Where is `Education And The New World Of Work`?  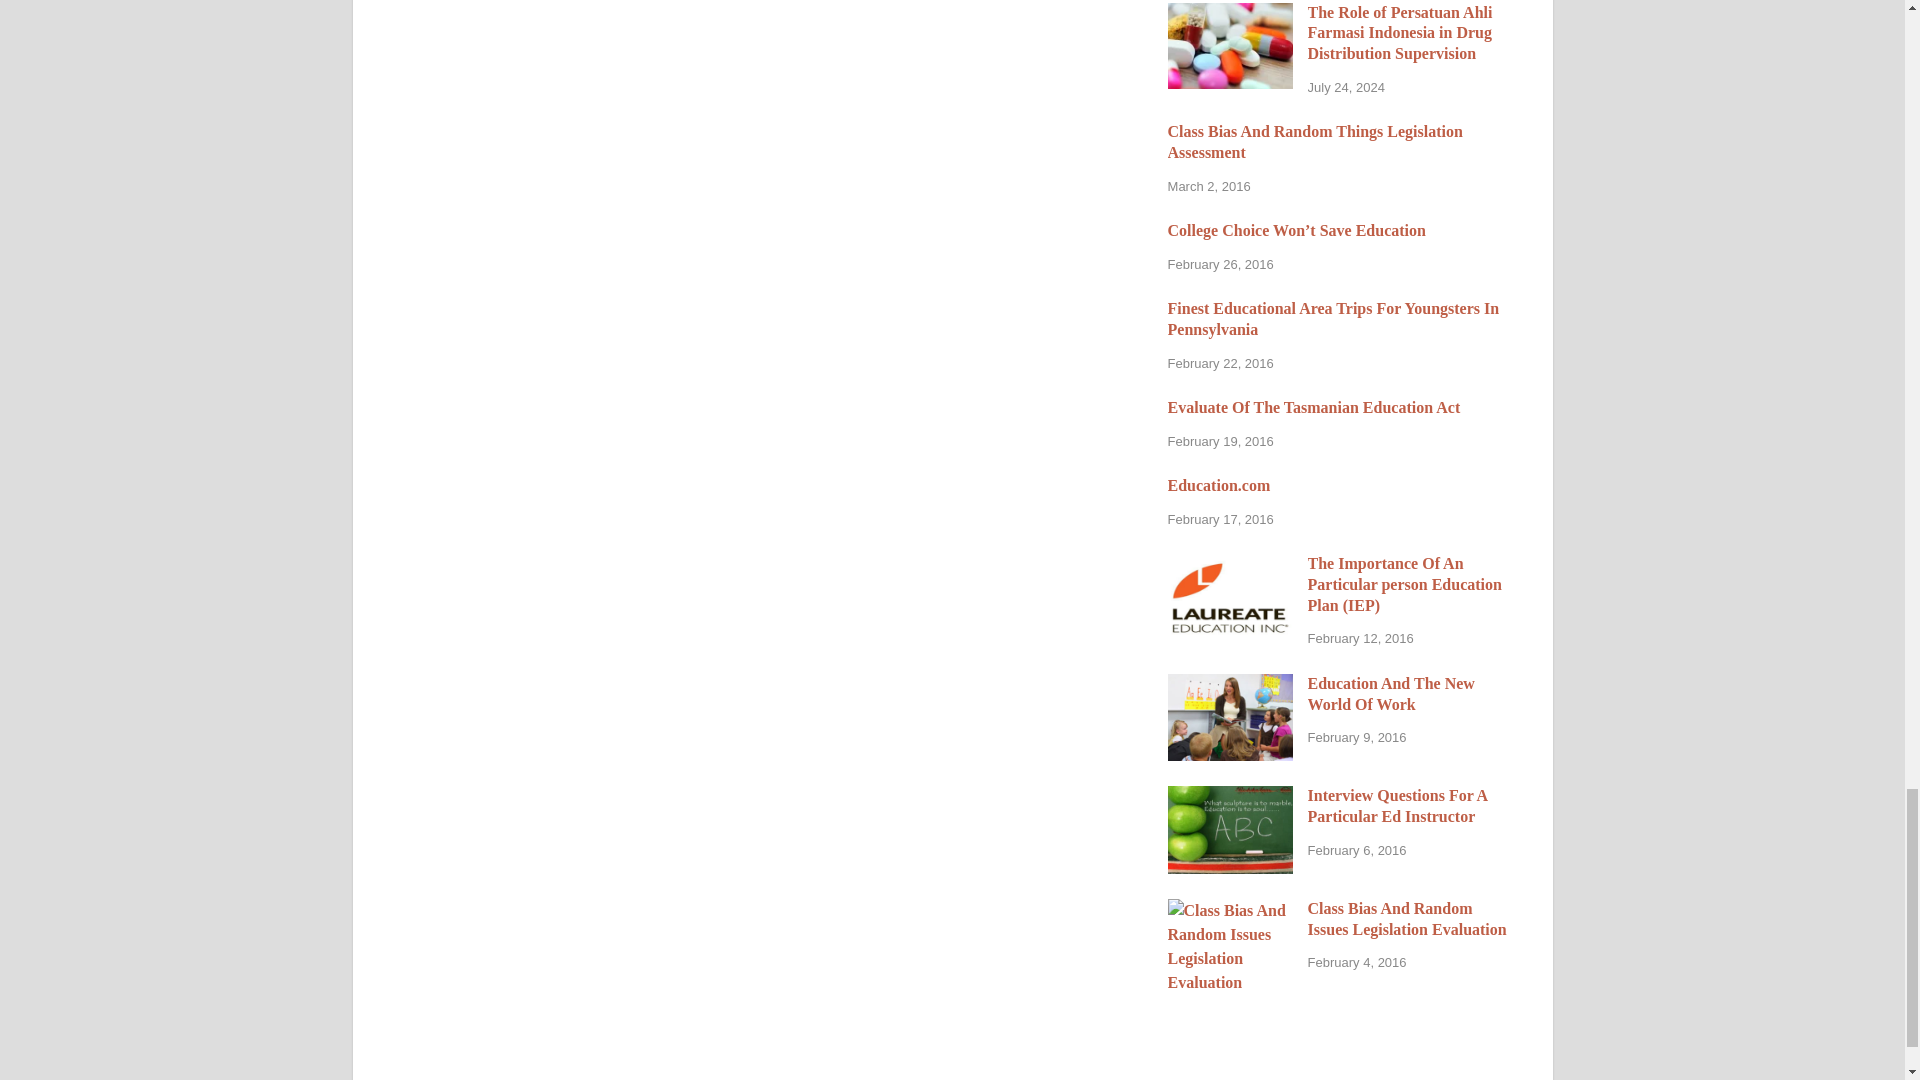 Education And The New World Of Work is located at coordinates (1230, 686).